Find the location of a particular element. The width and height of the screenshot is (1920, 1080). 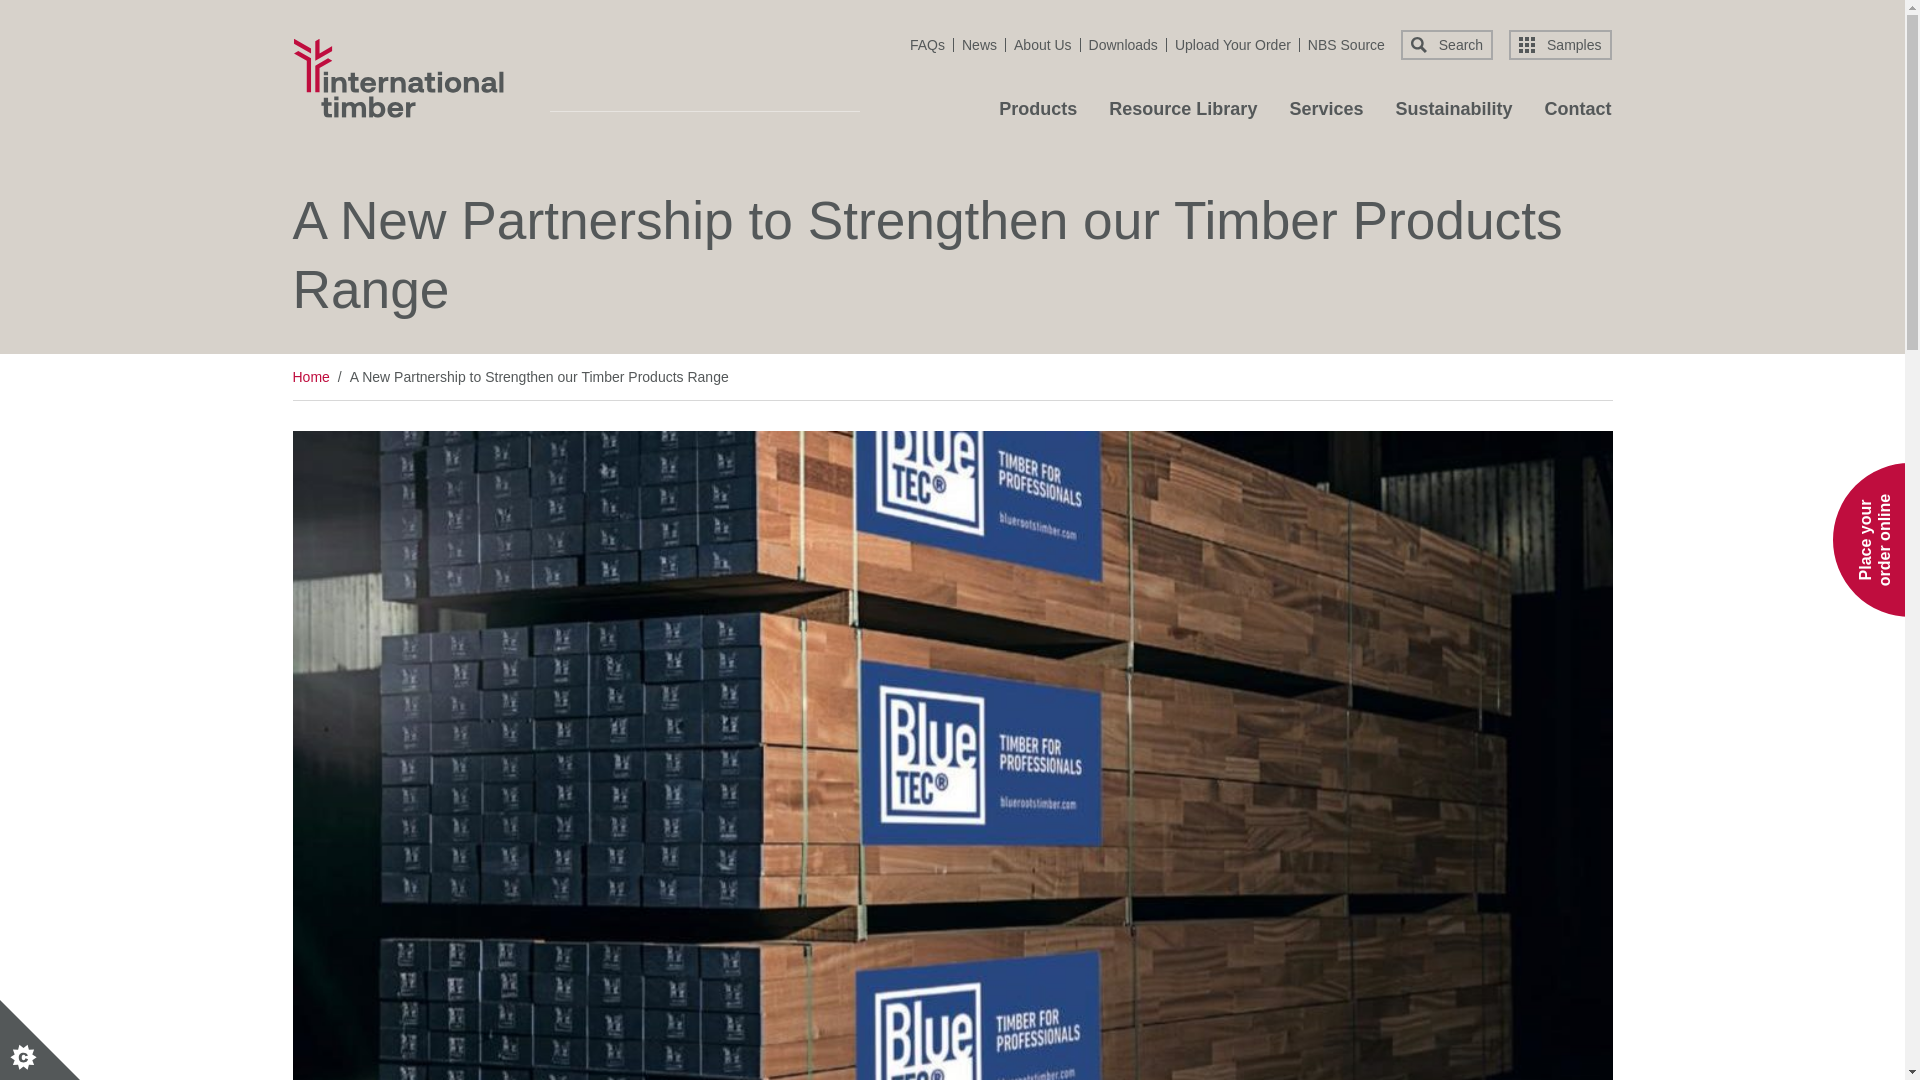

Resource Library is located at coordinates (1183, 113).